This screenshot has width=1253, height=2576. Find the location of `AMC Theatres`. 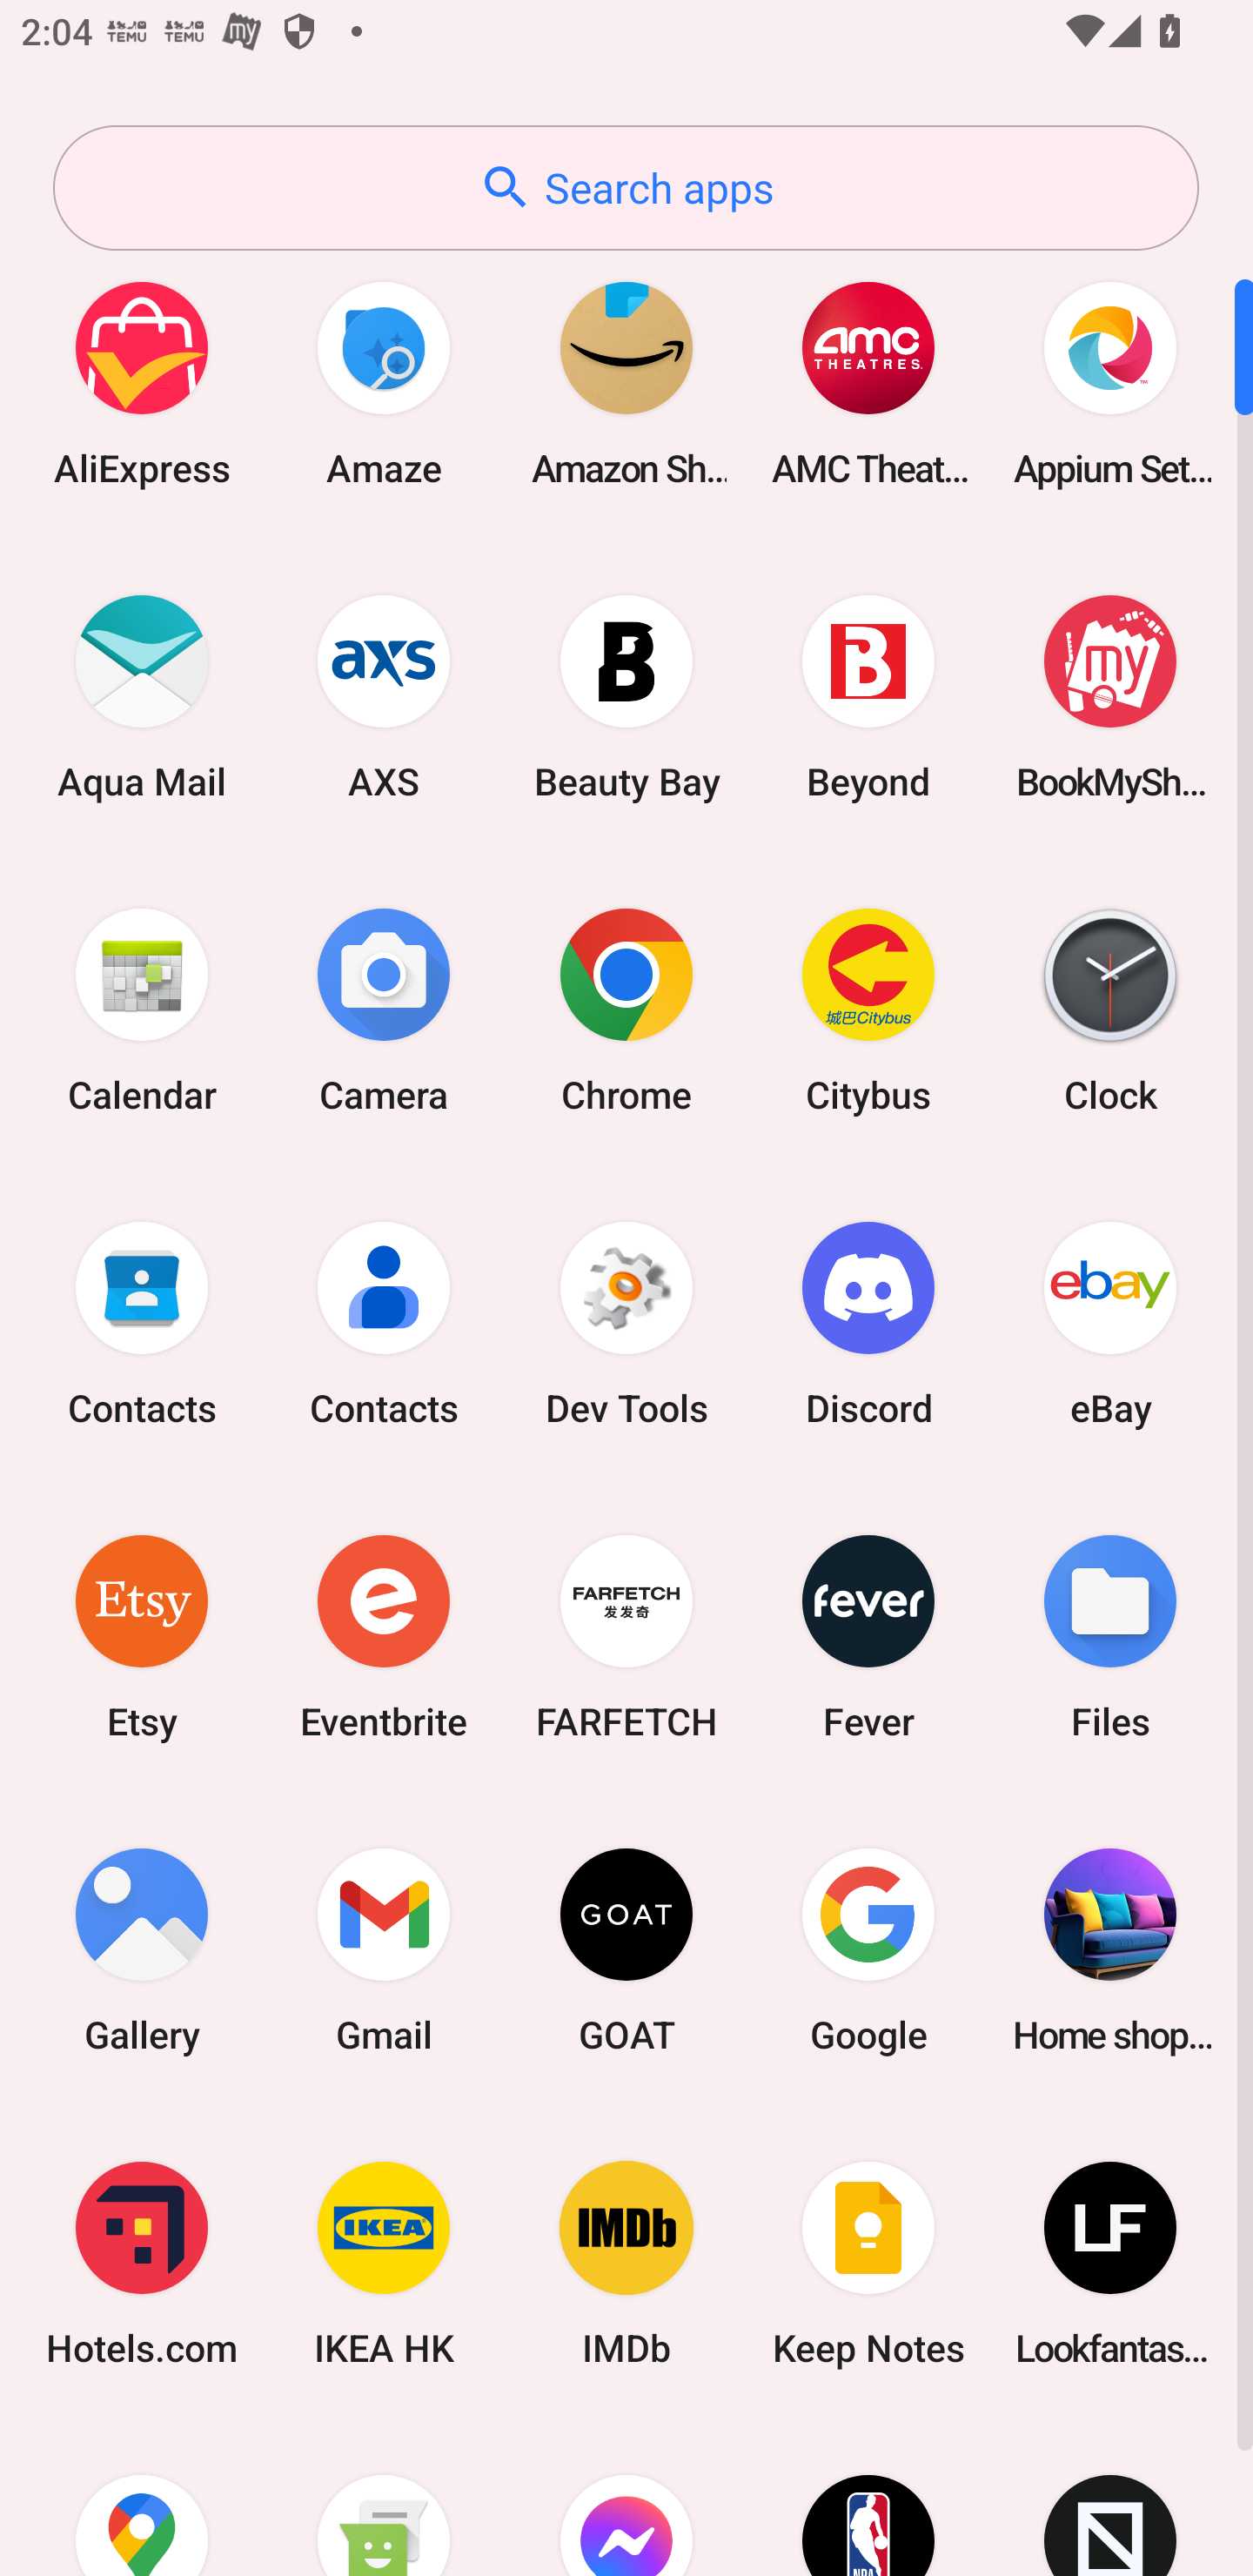

AMC Theatres is located at coordinates (868, 383).